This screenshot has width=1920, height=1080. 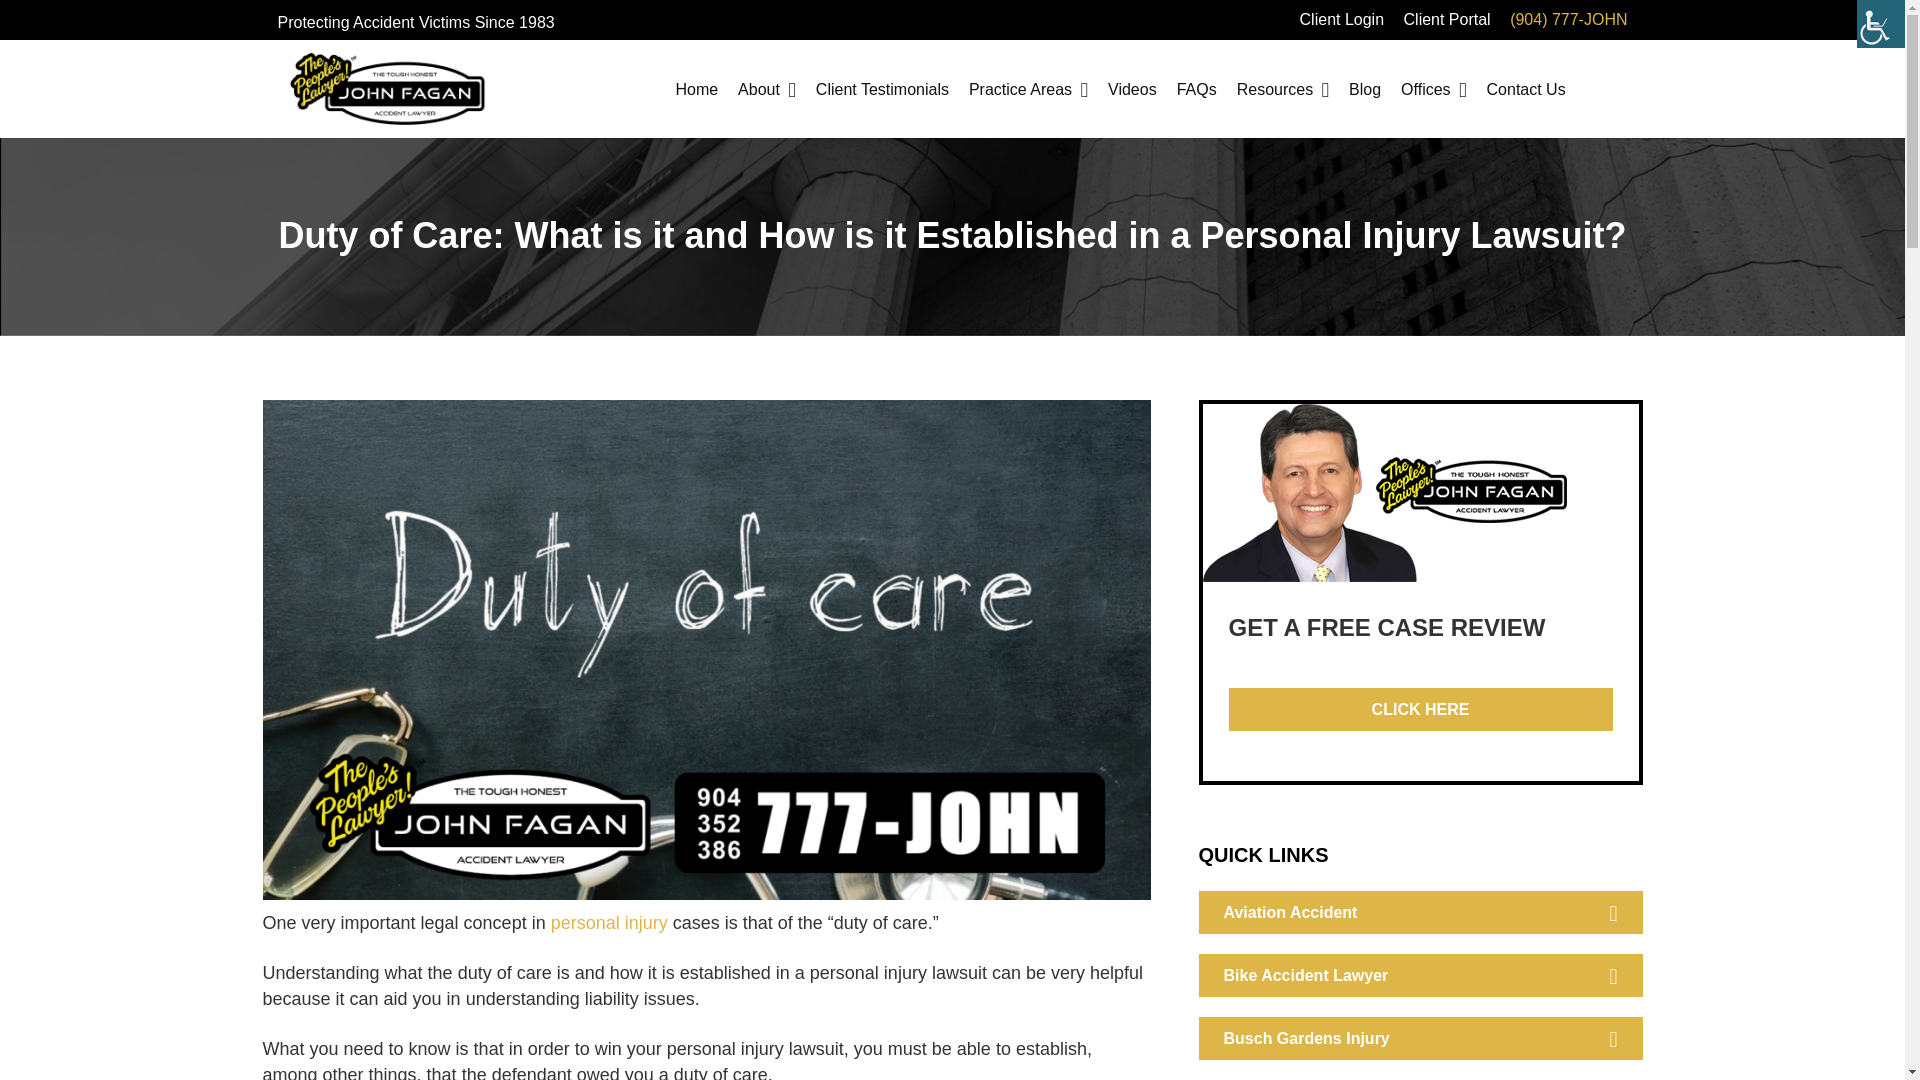 I want to click on Practice Areas, so click(x=1028, y=88).